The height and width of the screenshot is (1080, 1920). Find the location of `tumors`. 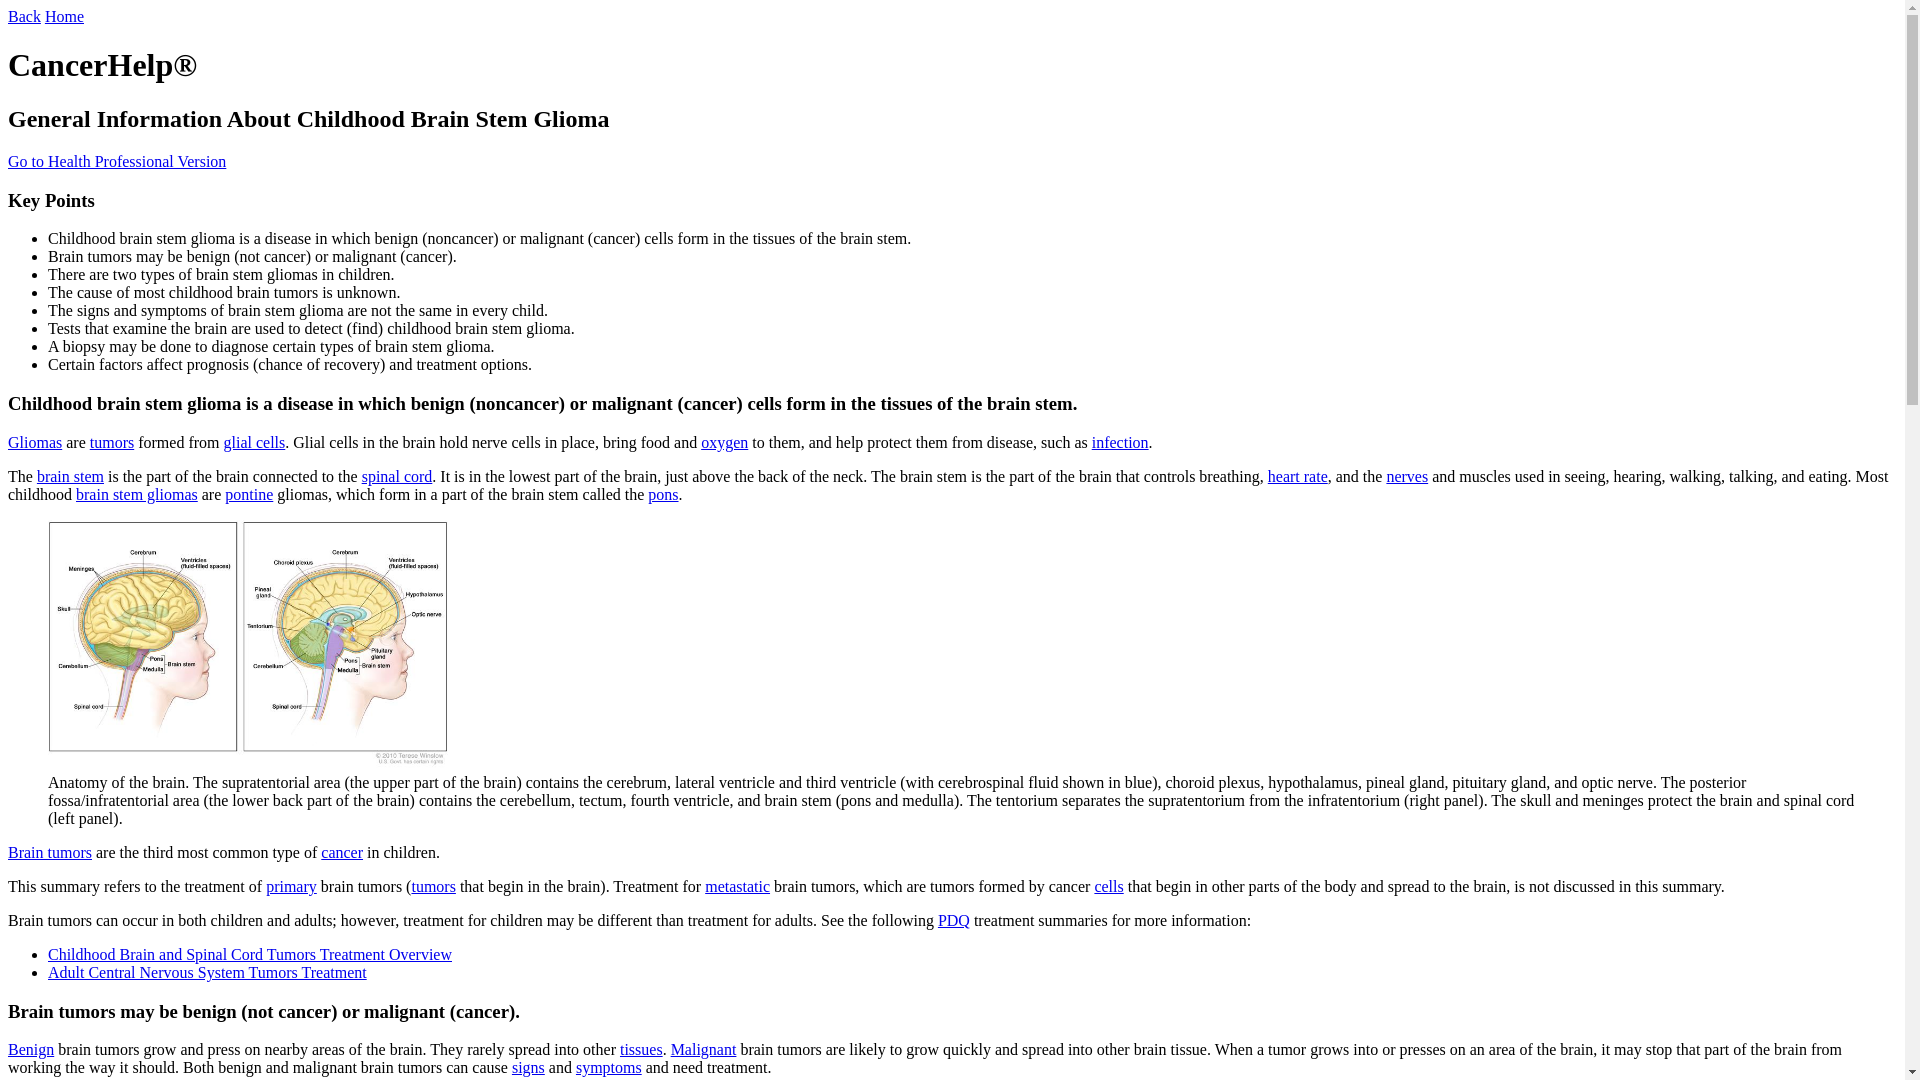

tumors is located at coordinates (112, 442).